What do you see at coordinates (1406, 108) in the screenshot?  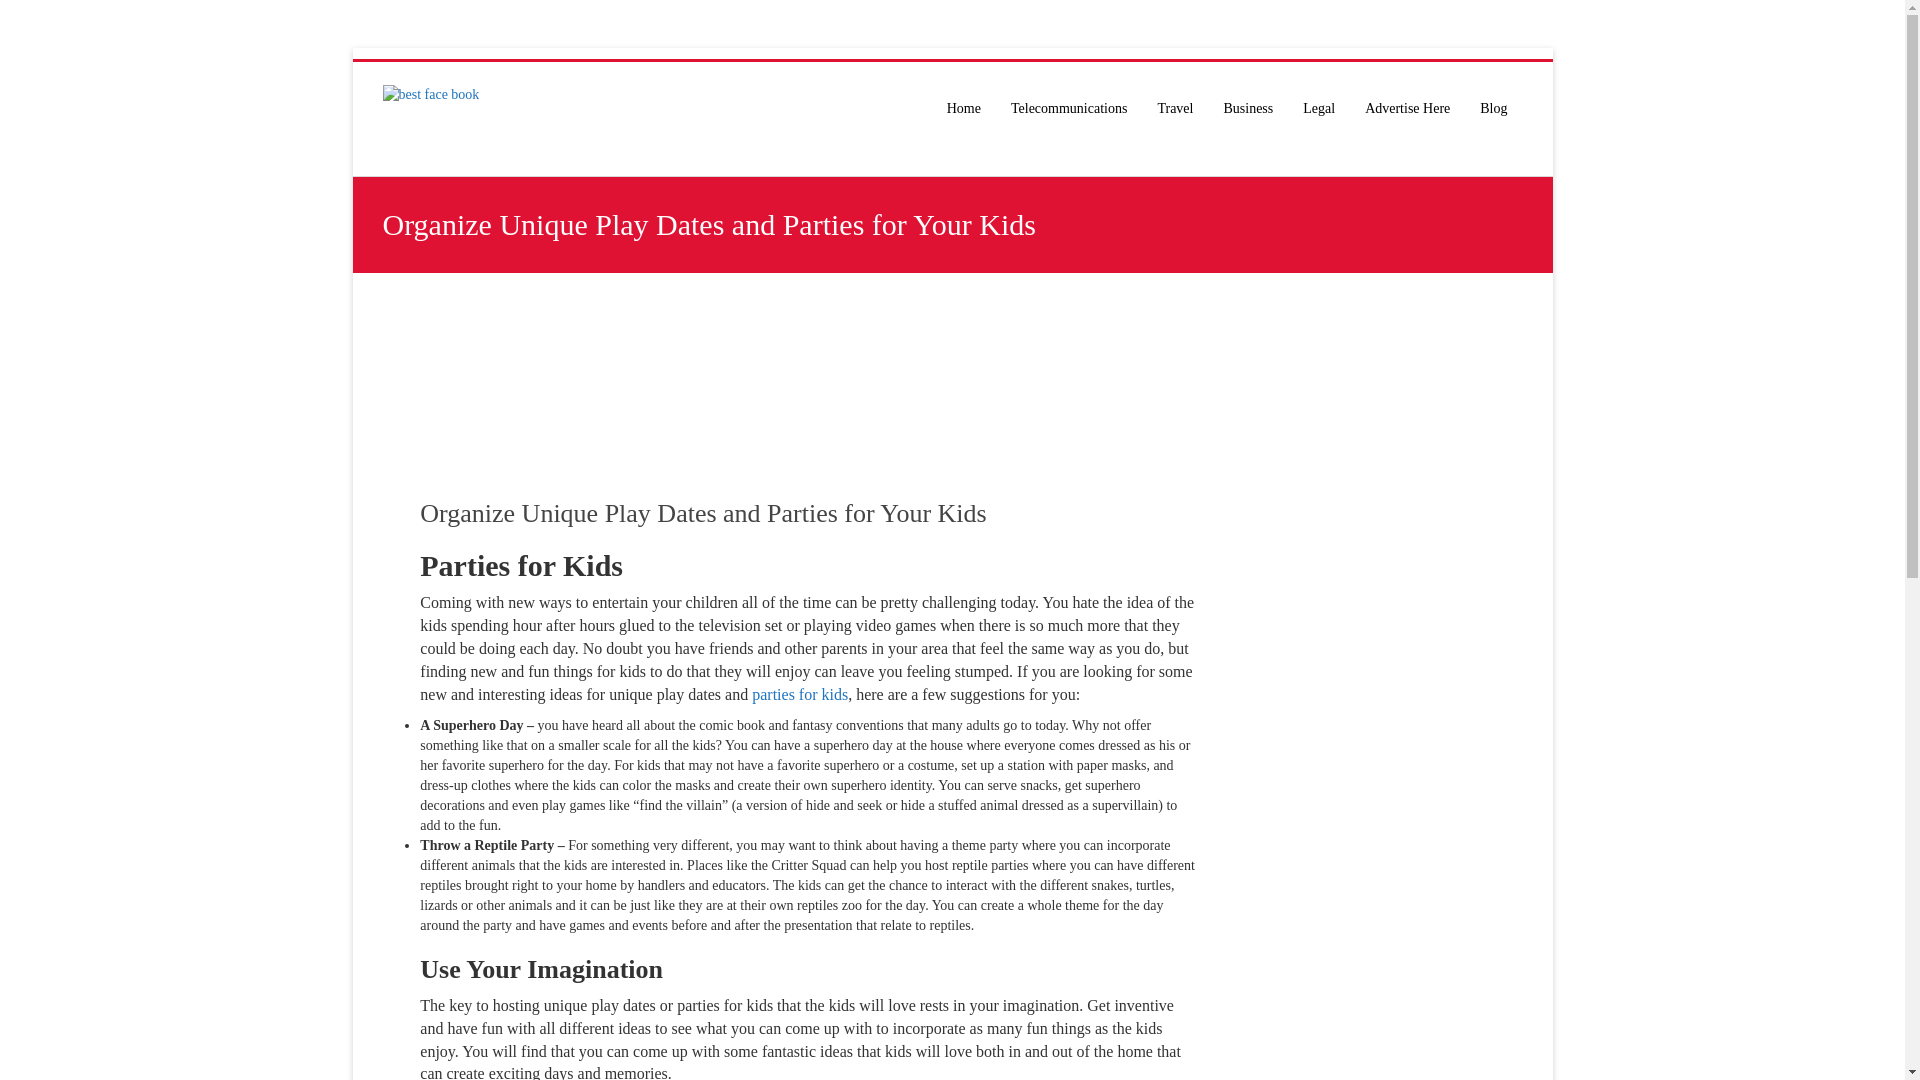 I see `Advertise Here` at bounding box center [1406, 108].